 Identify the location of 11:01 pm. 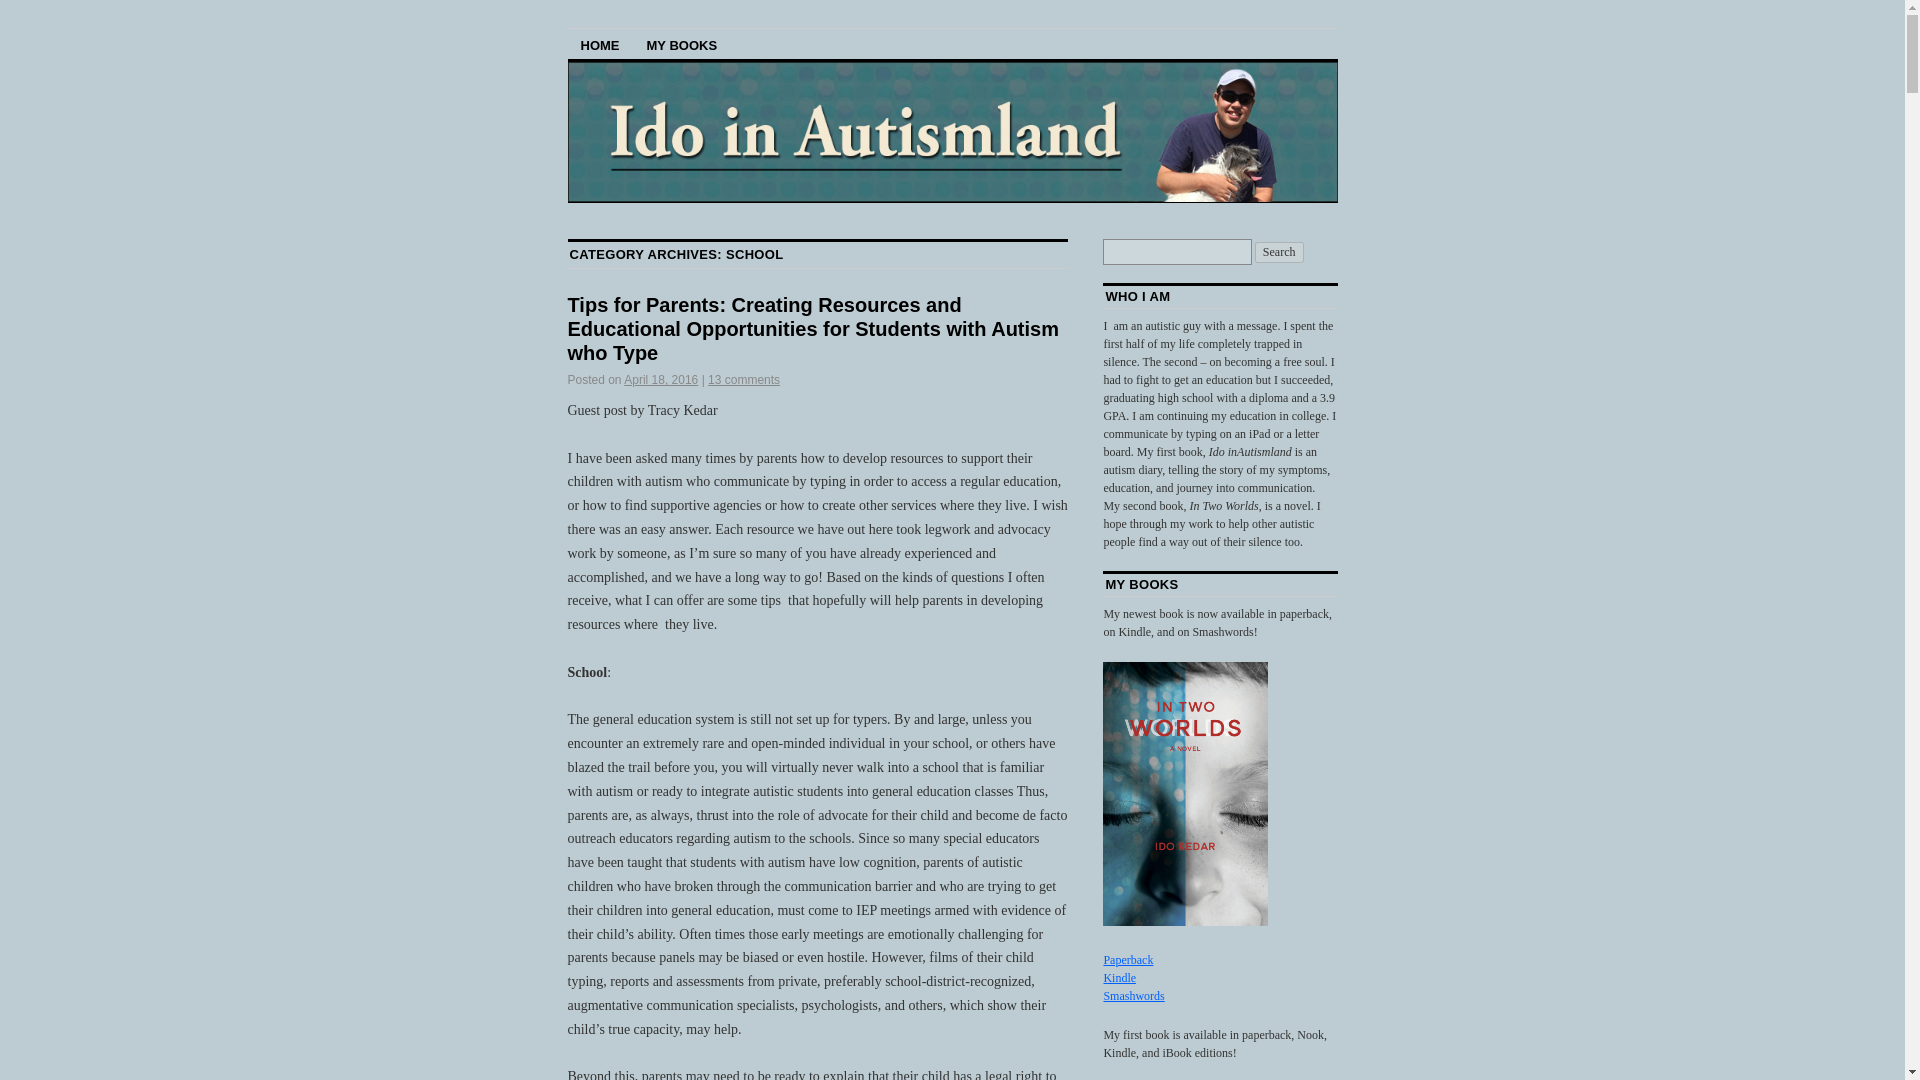
(661, 379).